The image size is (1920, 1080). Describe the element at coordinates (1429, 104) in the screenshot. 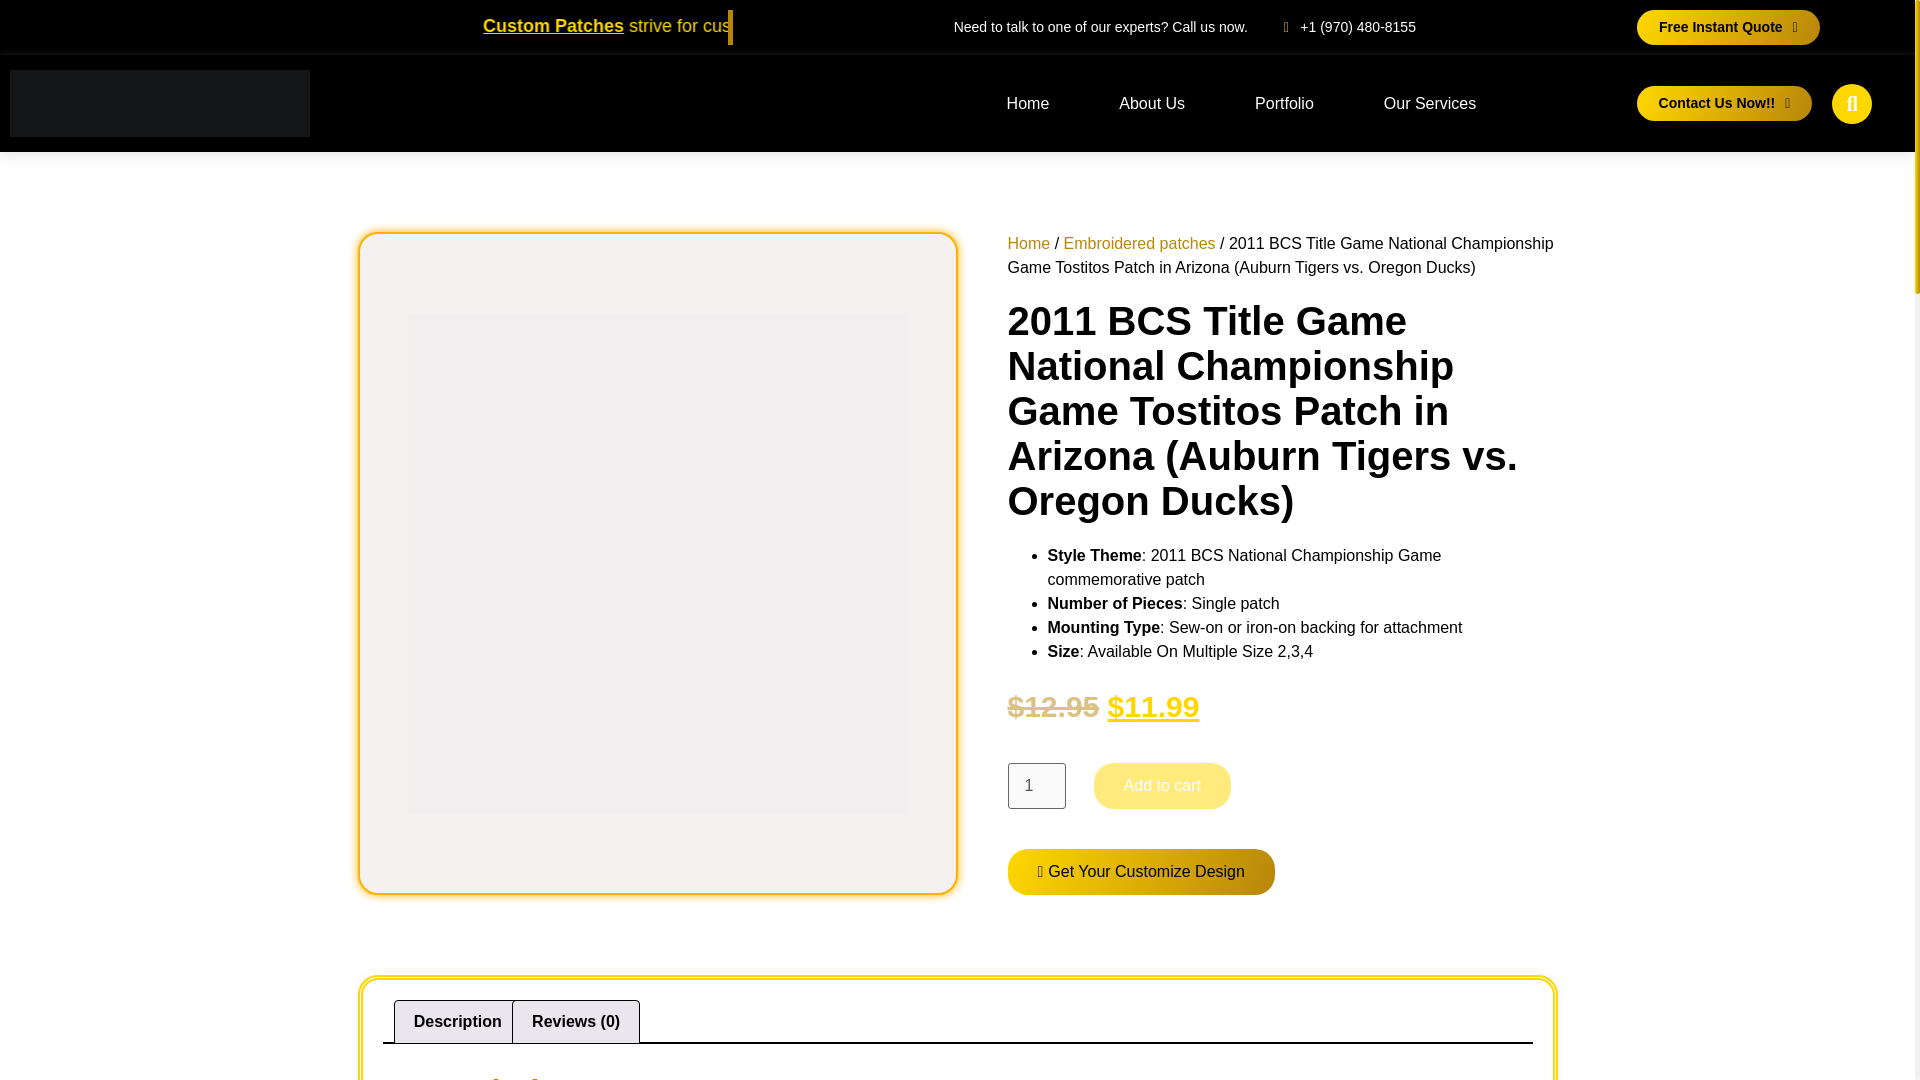

I see `Our Services` at that location.